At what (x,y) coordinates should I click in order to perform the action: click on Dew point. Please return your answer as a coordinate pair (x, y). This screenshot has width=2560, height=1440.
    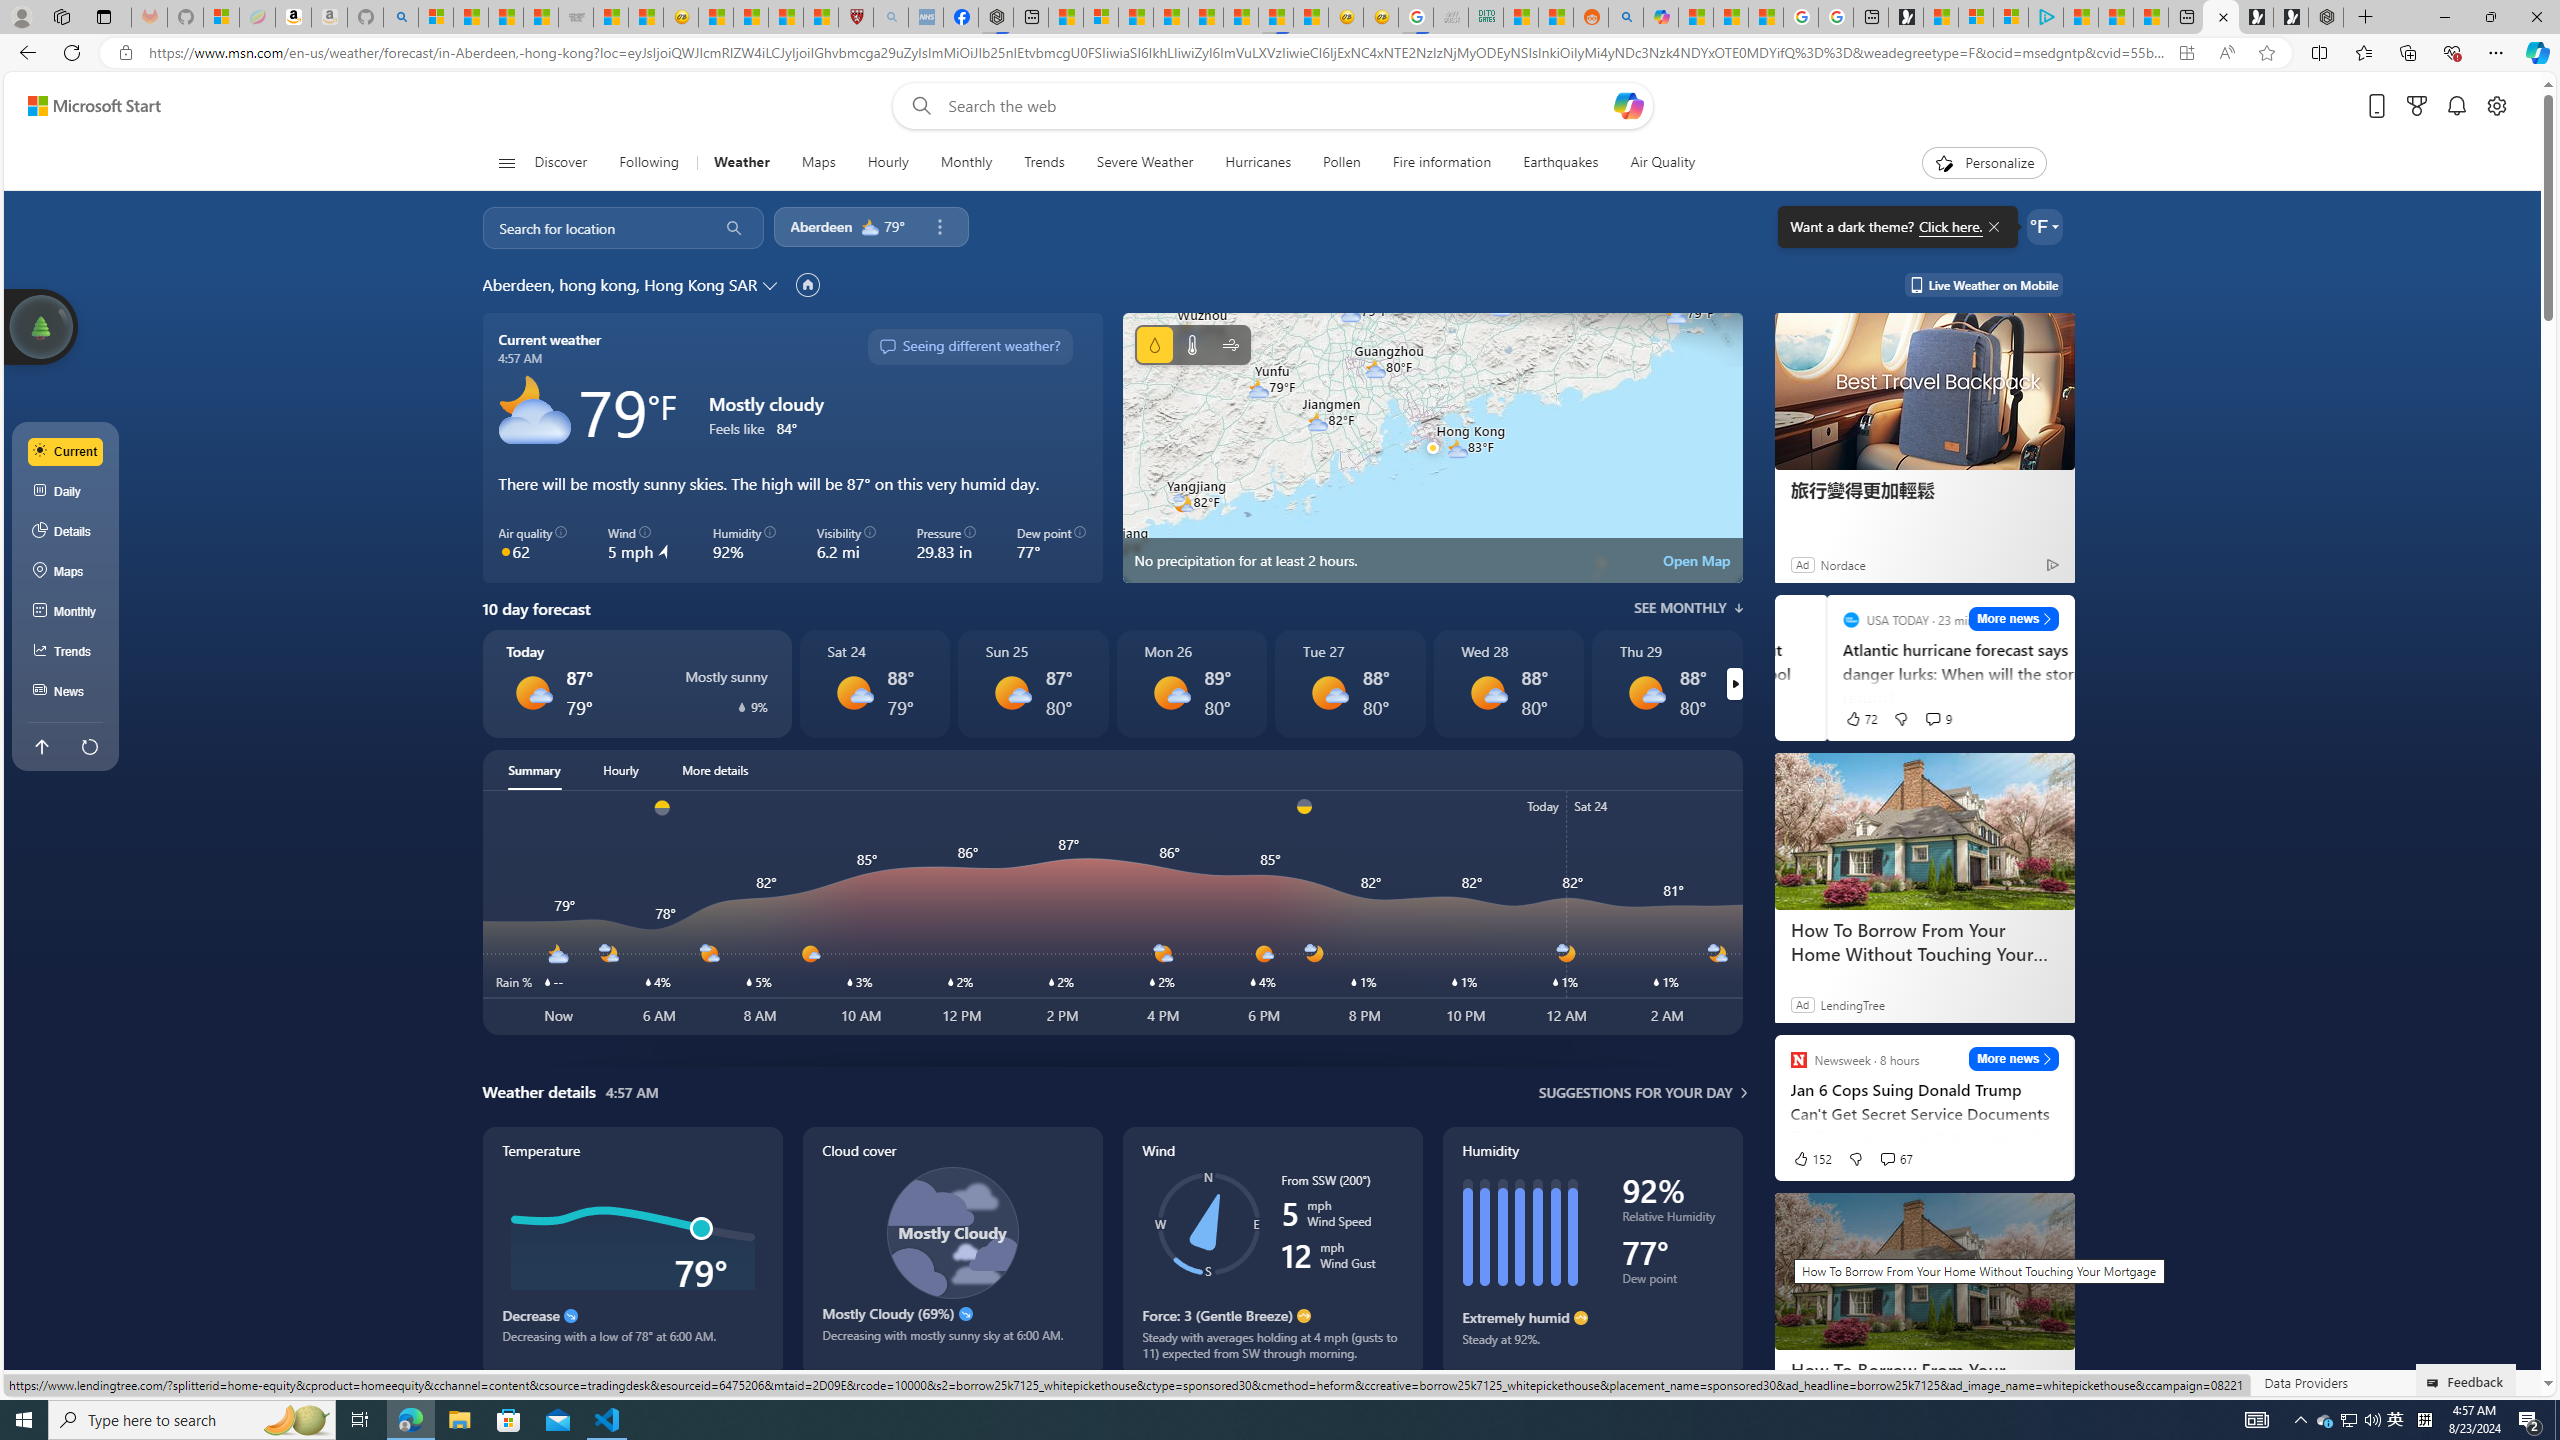
    Looking at the image, I should click on (1672, 1282).